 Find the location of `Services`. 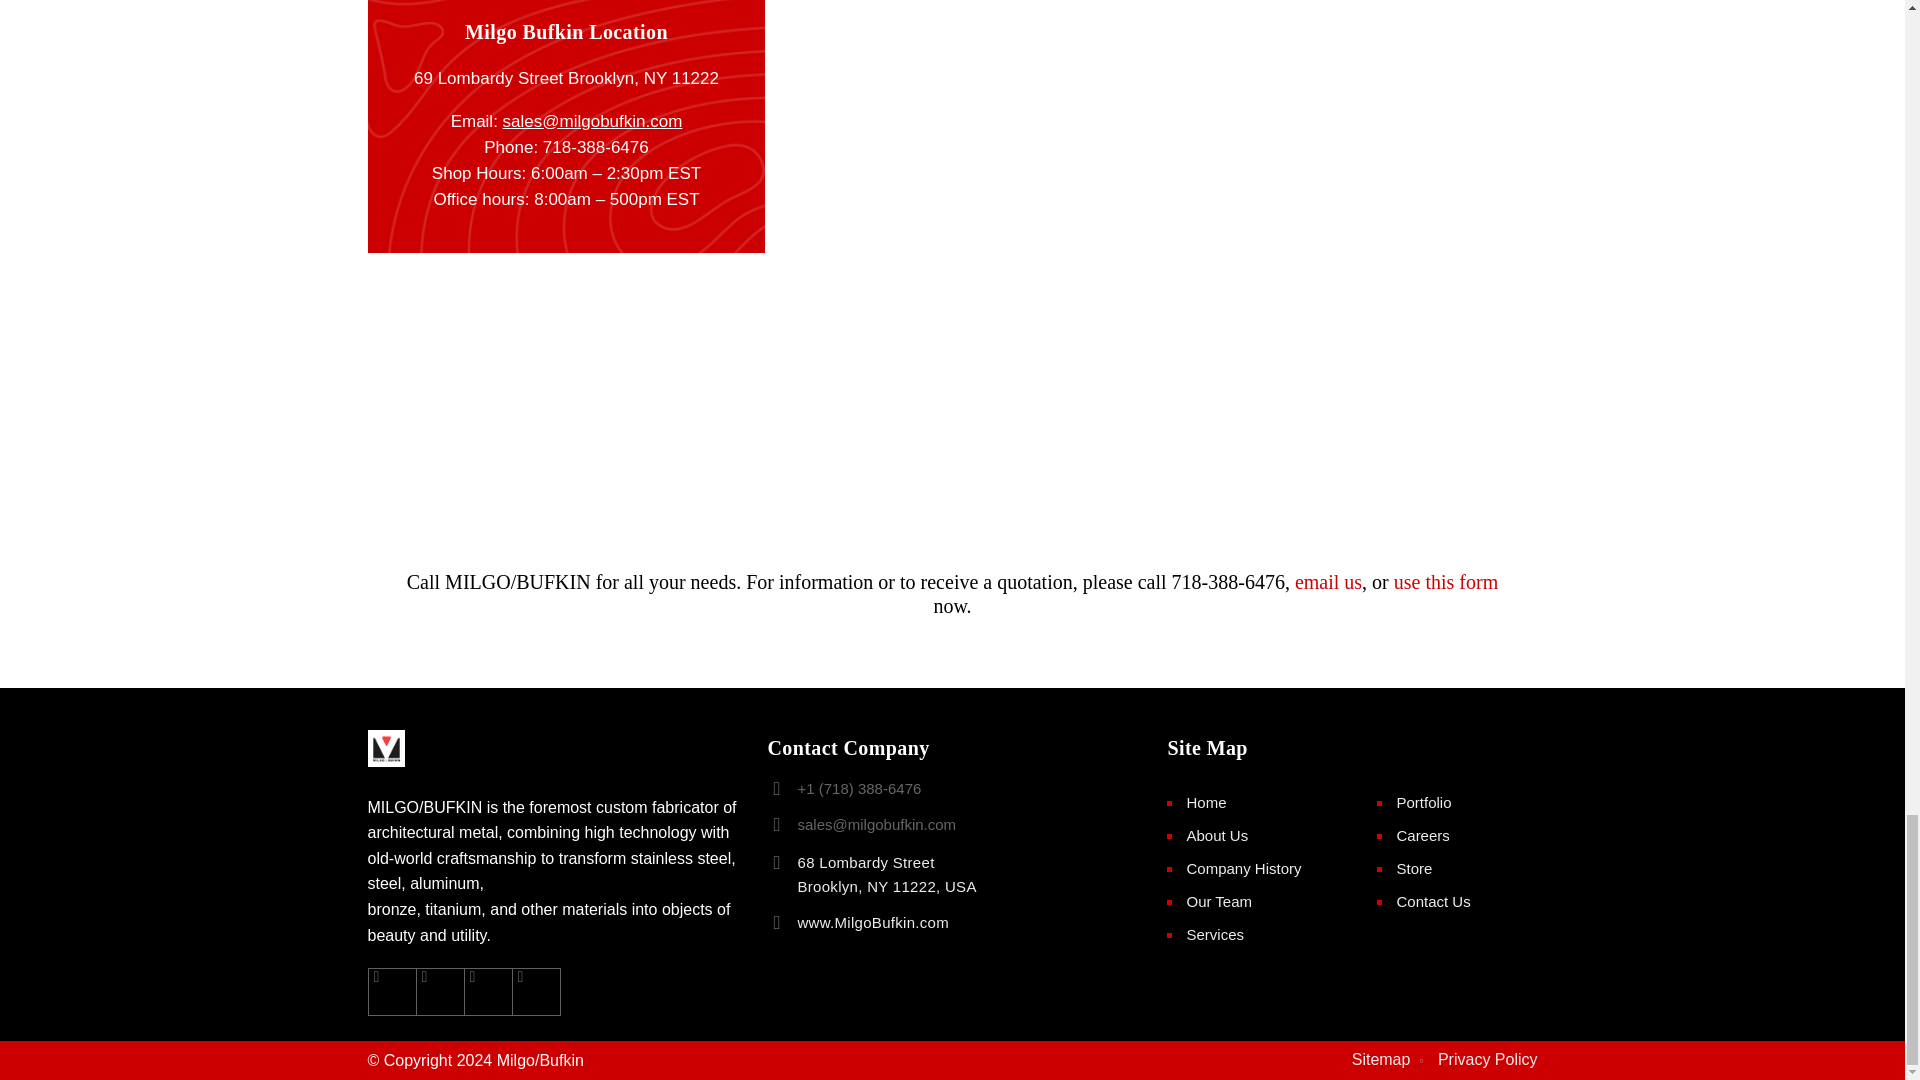

Services is located at coordinates (1206, 802).